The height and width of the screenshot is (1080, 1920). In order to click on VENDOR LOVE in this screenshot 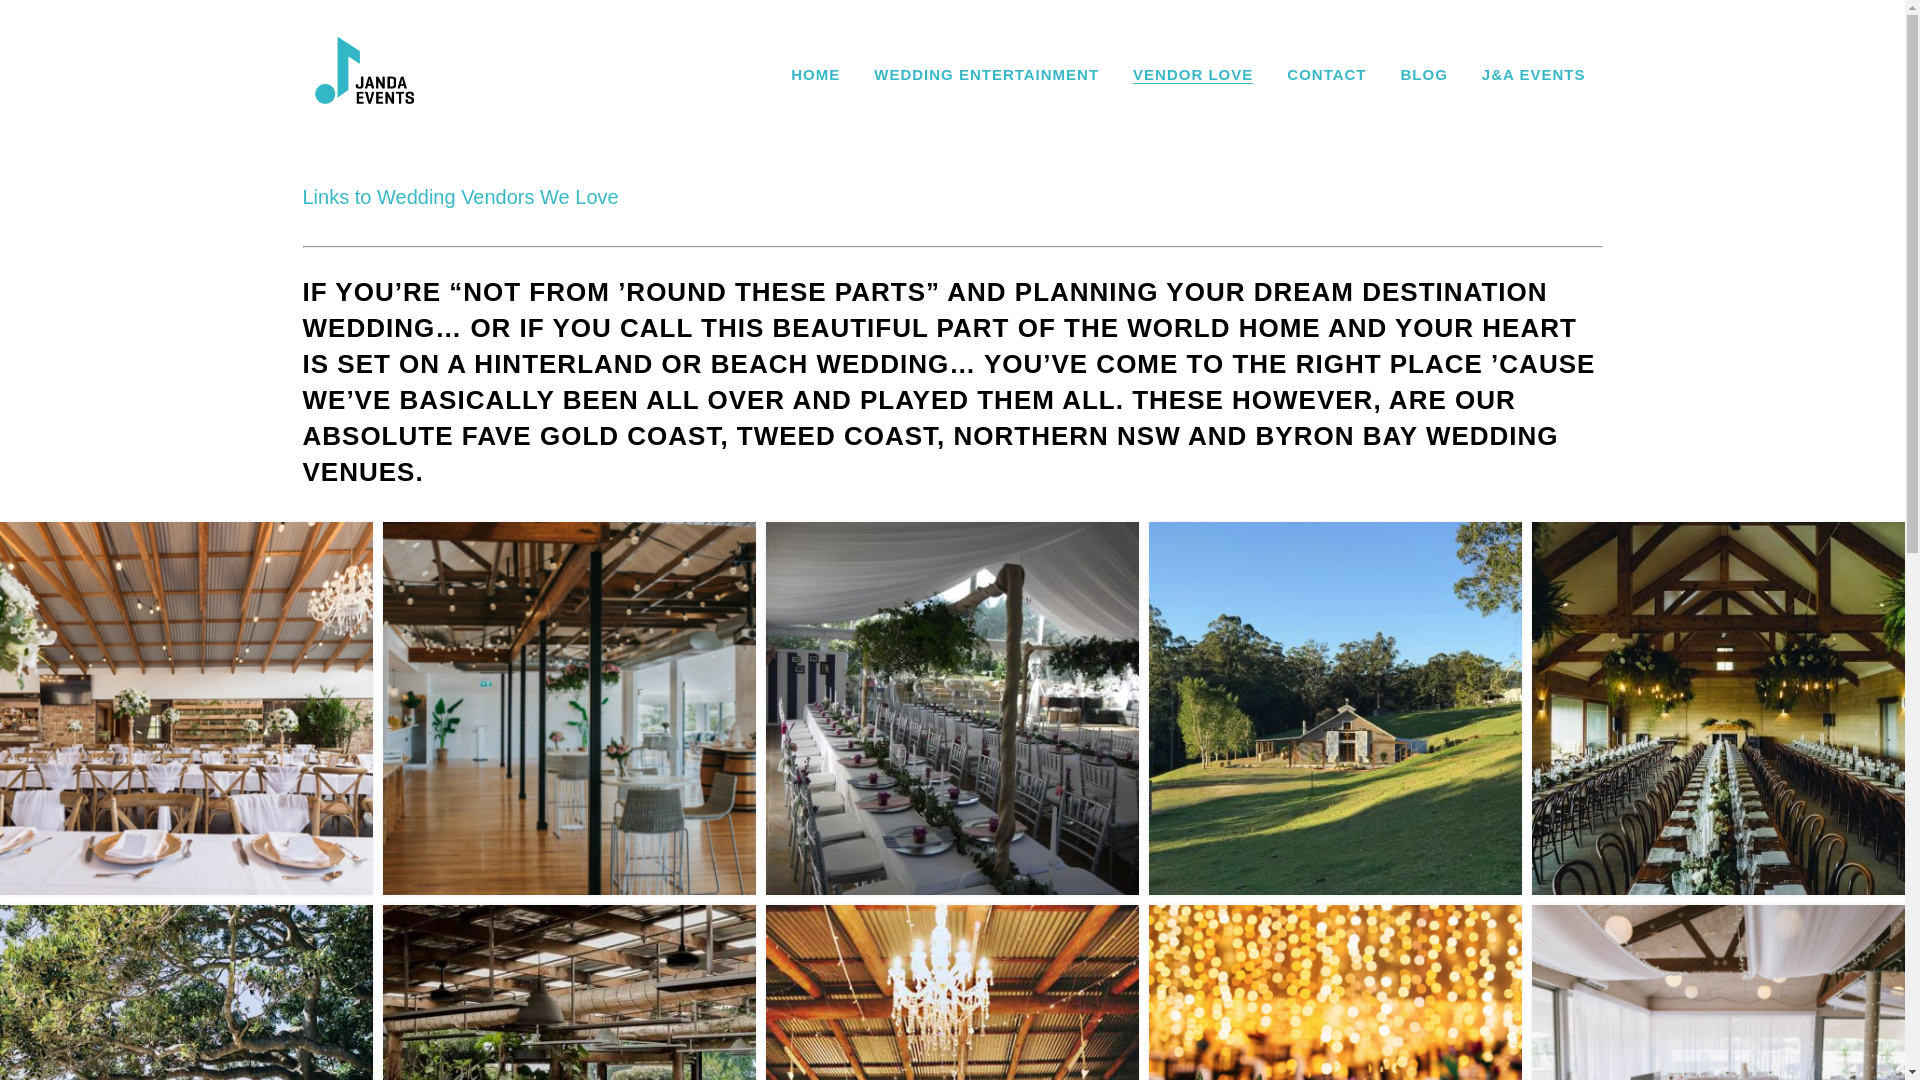, I will do `click(1193, 75)`.